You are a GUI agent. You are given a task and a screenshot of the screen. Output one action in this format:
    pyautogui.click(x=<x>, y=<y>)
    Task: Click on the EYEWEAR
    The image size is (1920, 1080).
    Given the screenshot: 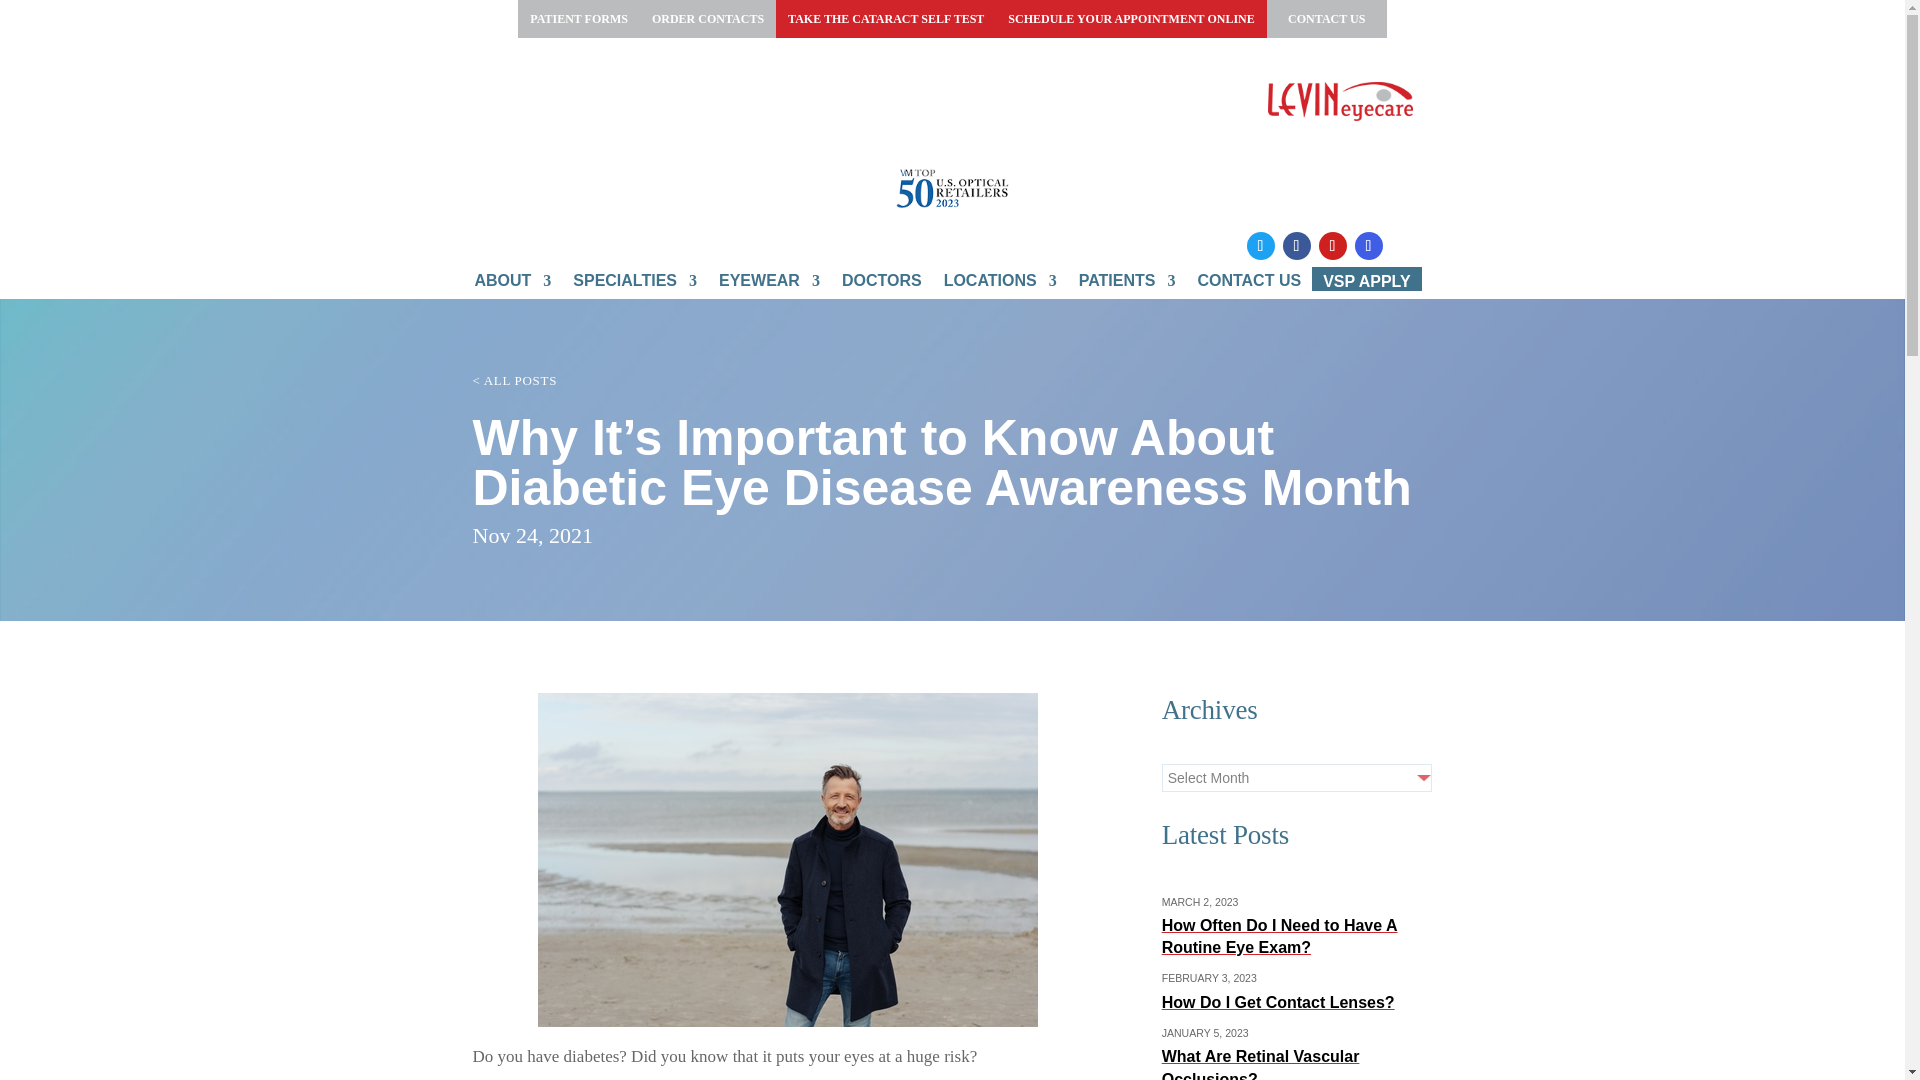 What is the action you would take?
    pyautogui.click(x=768, y=285)
    